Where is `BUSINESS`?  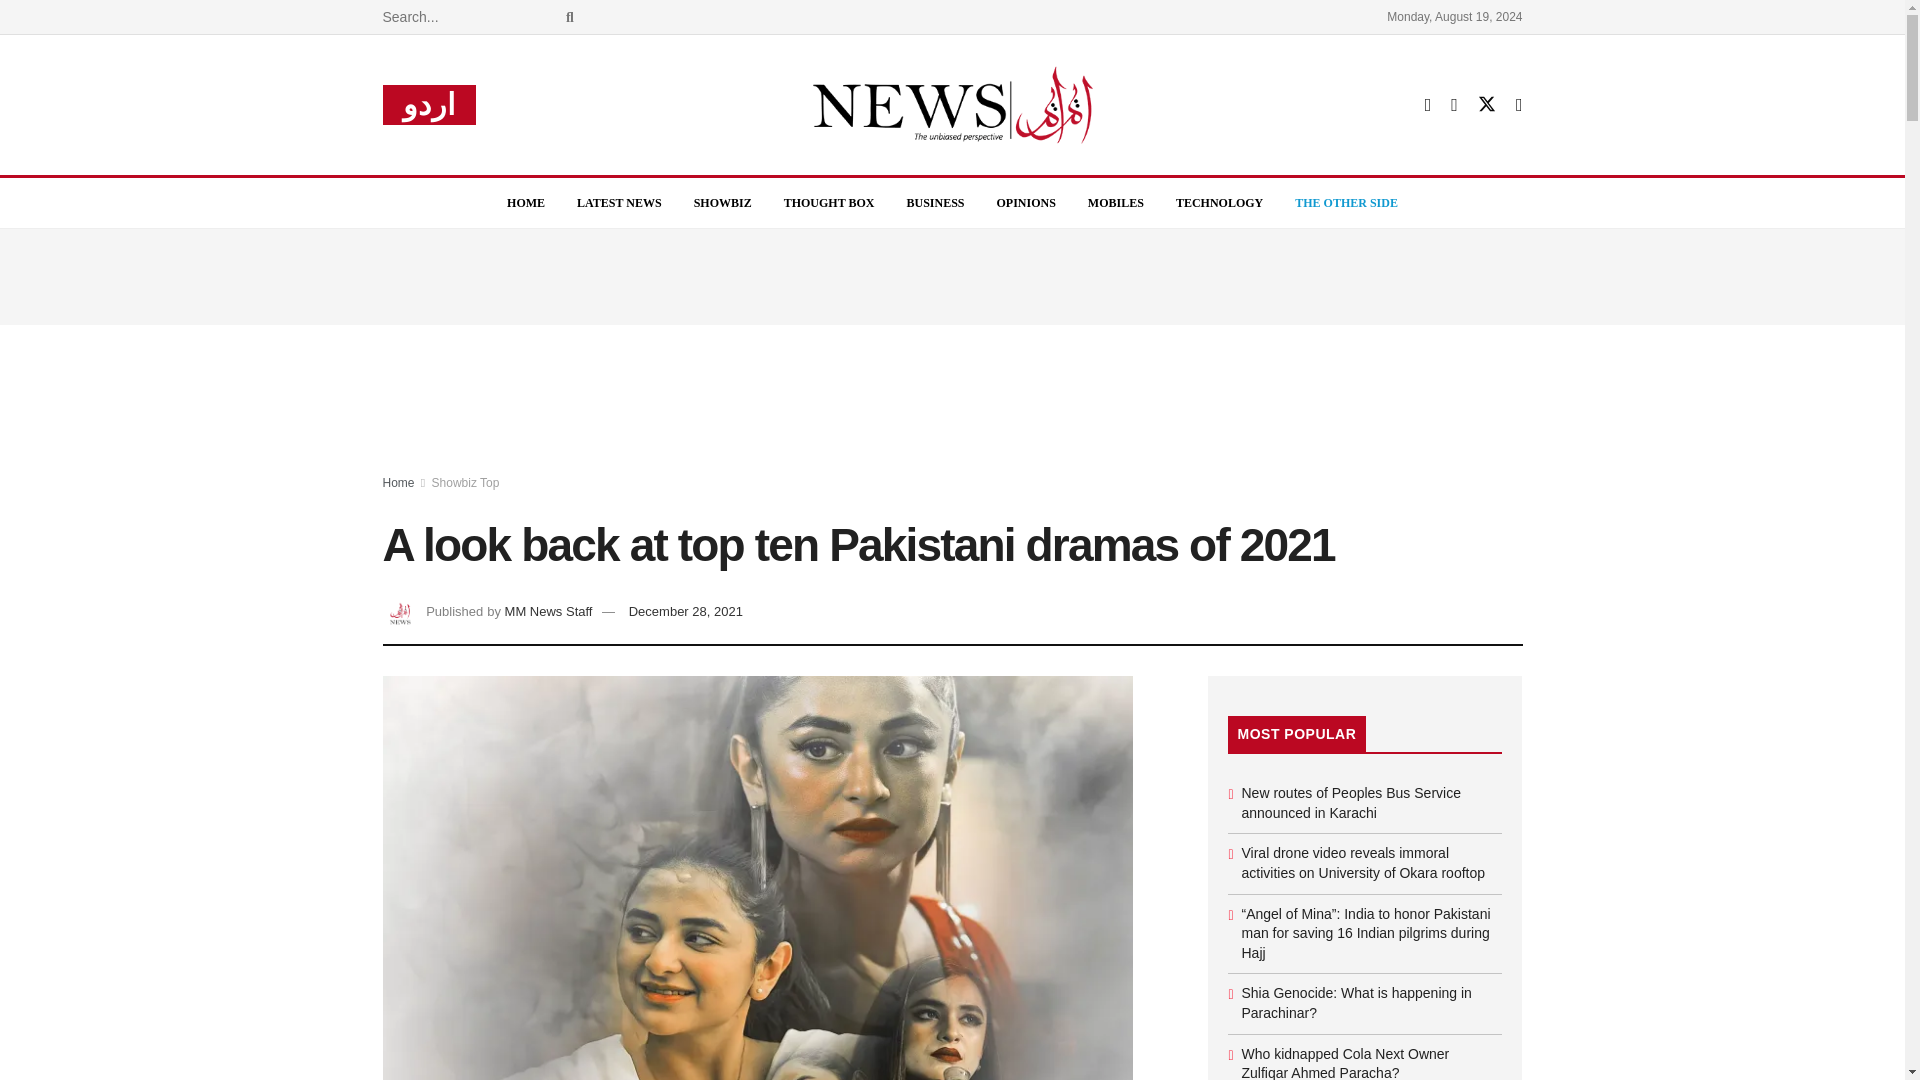
BUSINESS is located at coordinates (934, 202).